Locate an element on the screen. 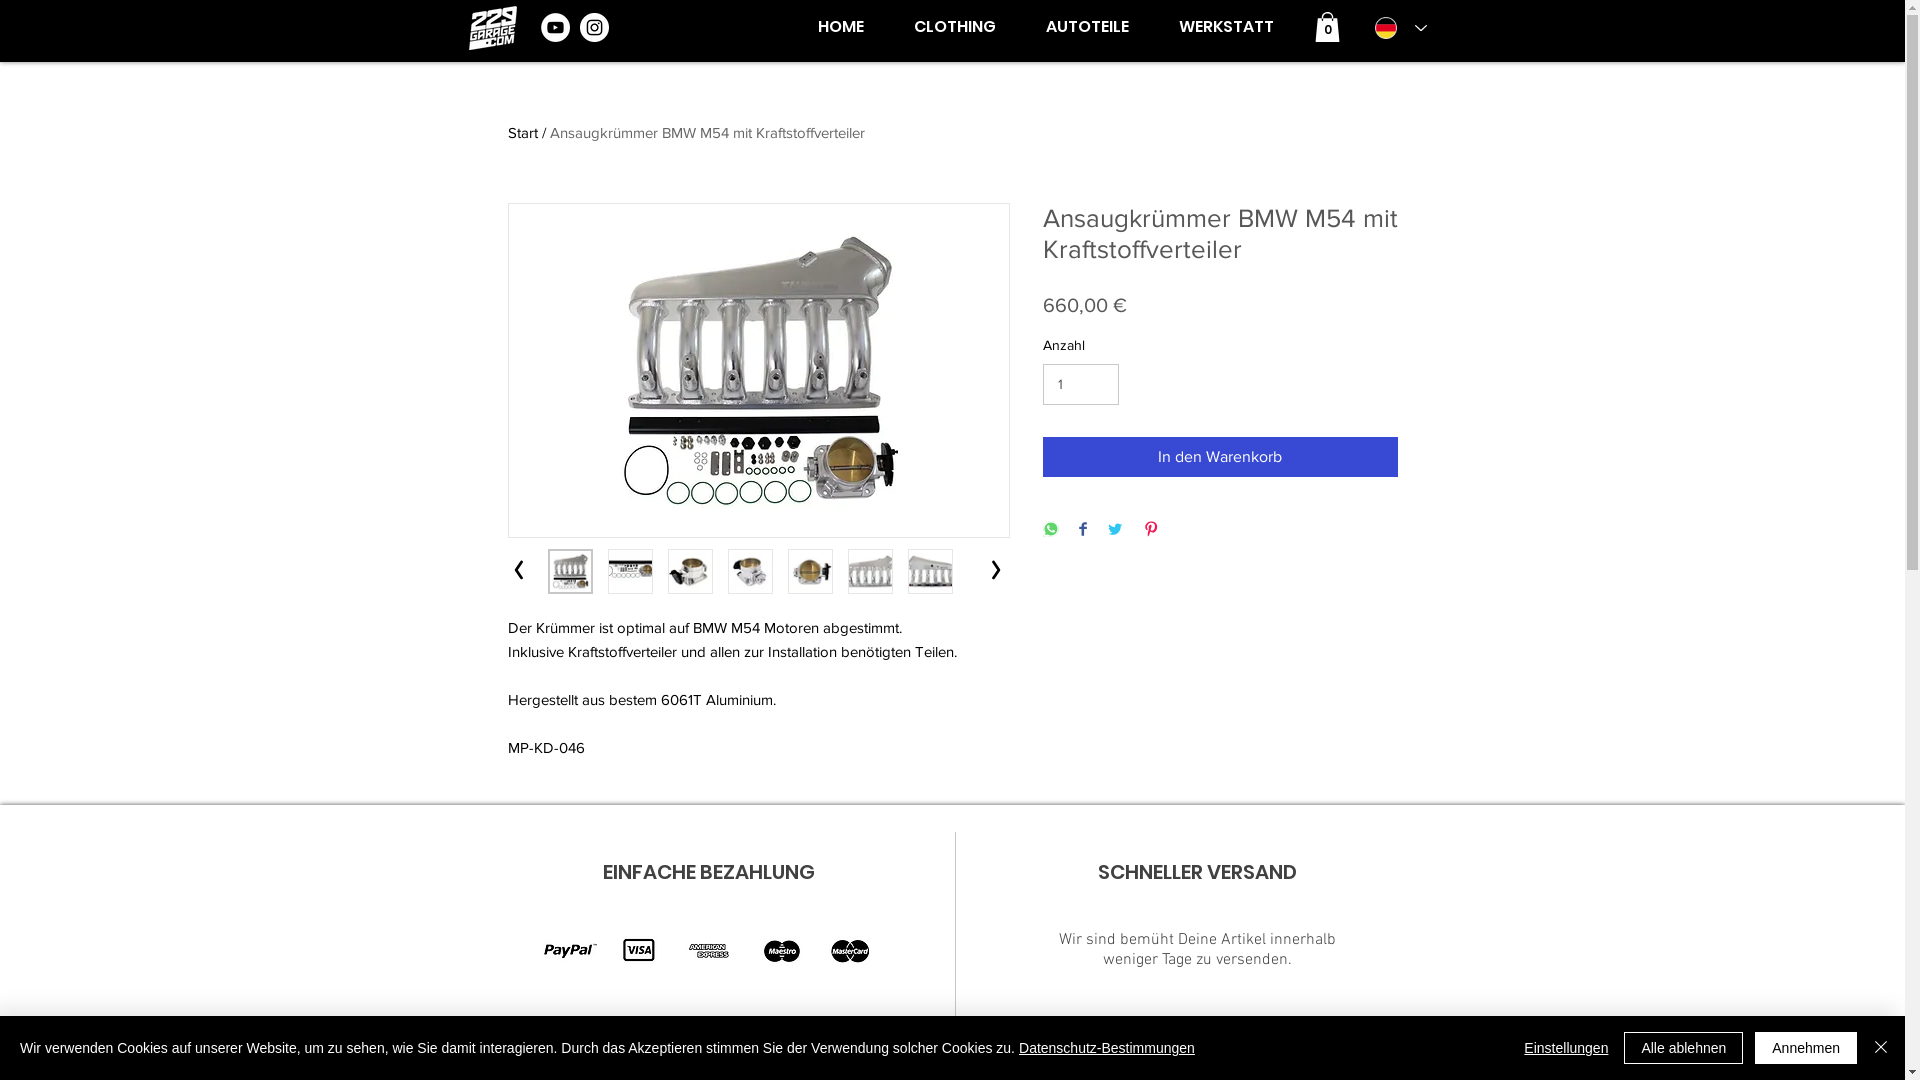 The height and width of the screenshot is (1080, 1920). WERKSTATT is located at coordinates (1226, 27).